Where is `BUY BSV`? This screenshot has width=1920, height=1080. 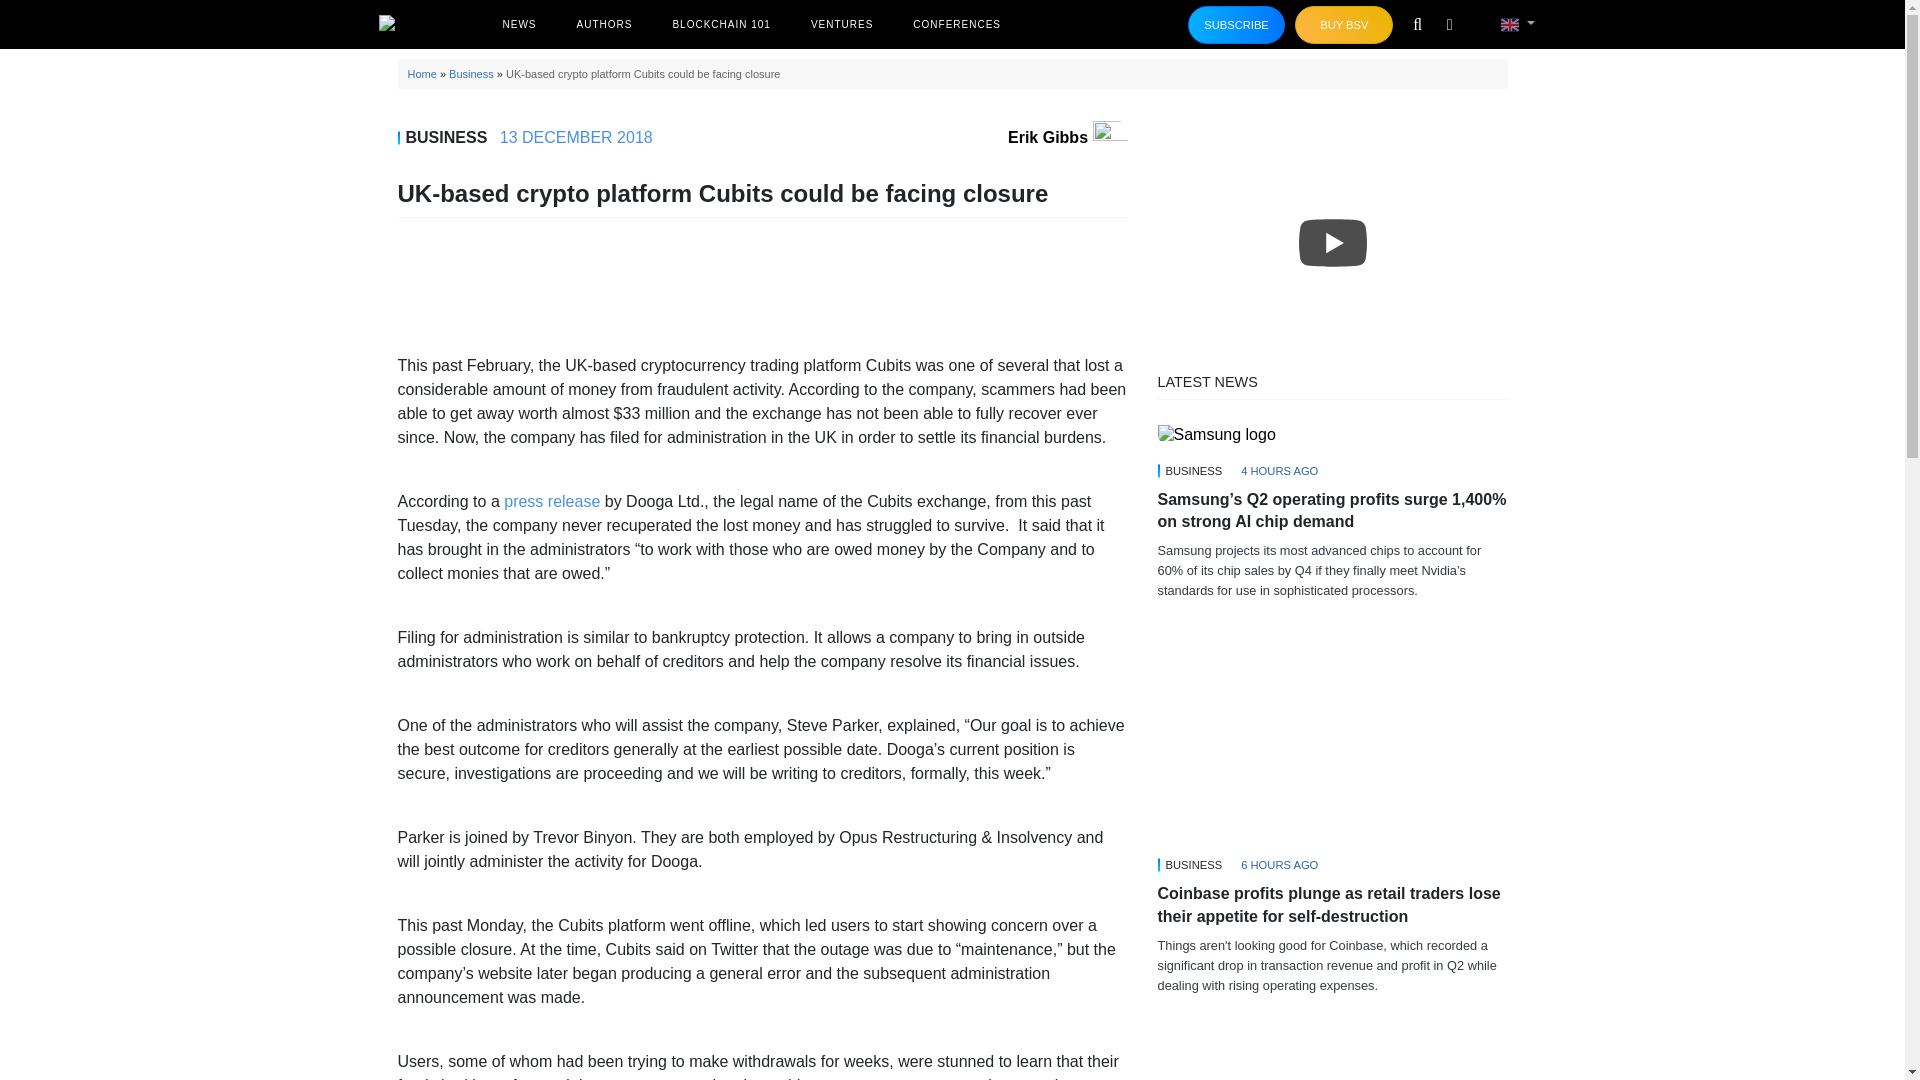 BUY BSV is located at coordinates (1344, 25).